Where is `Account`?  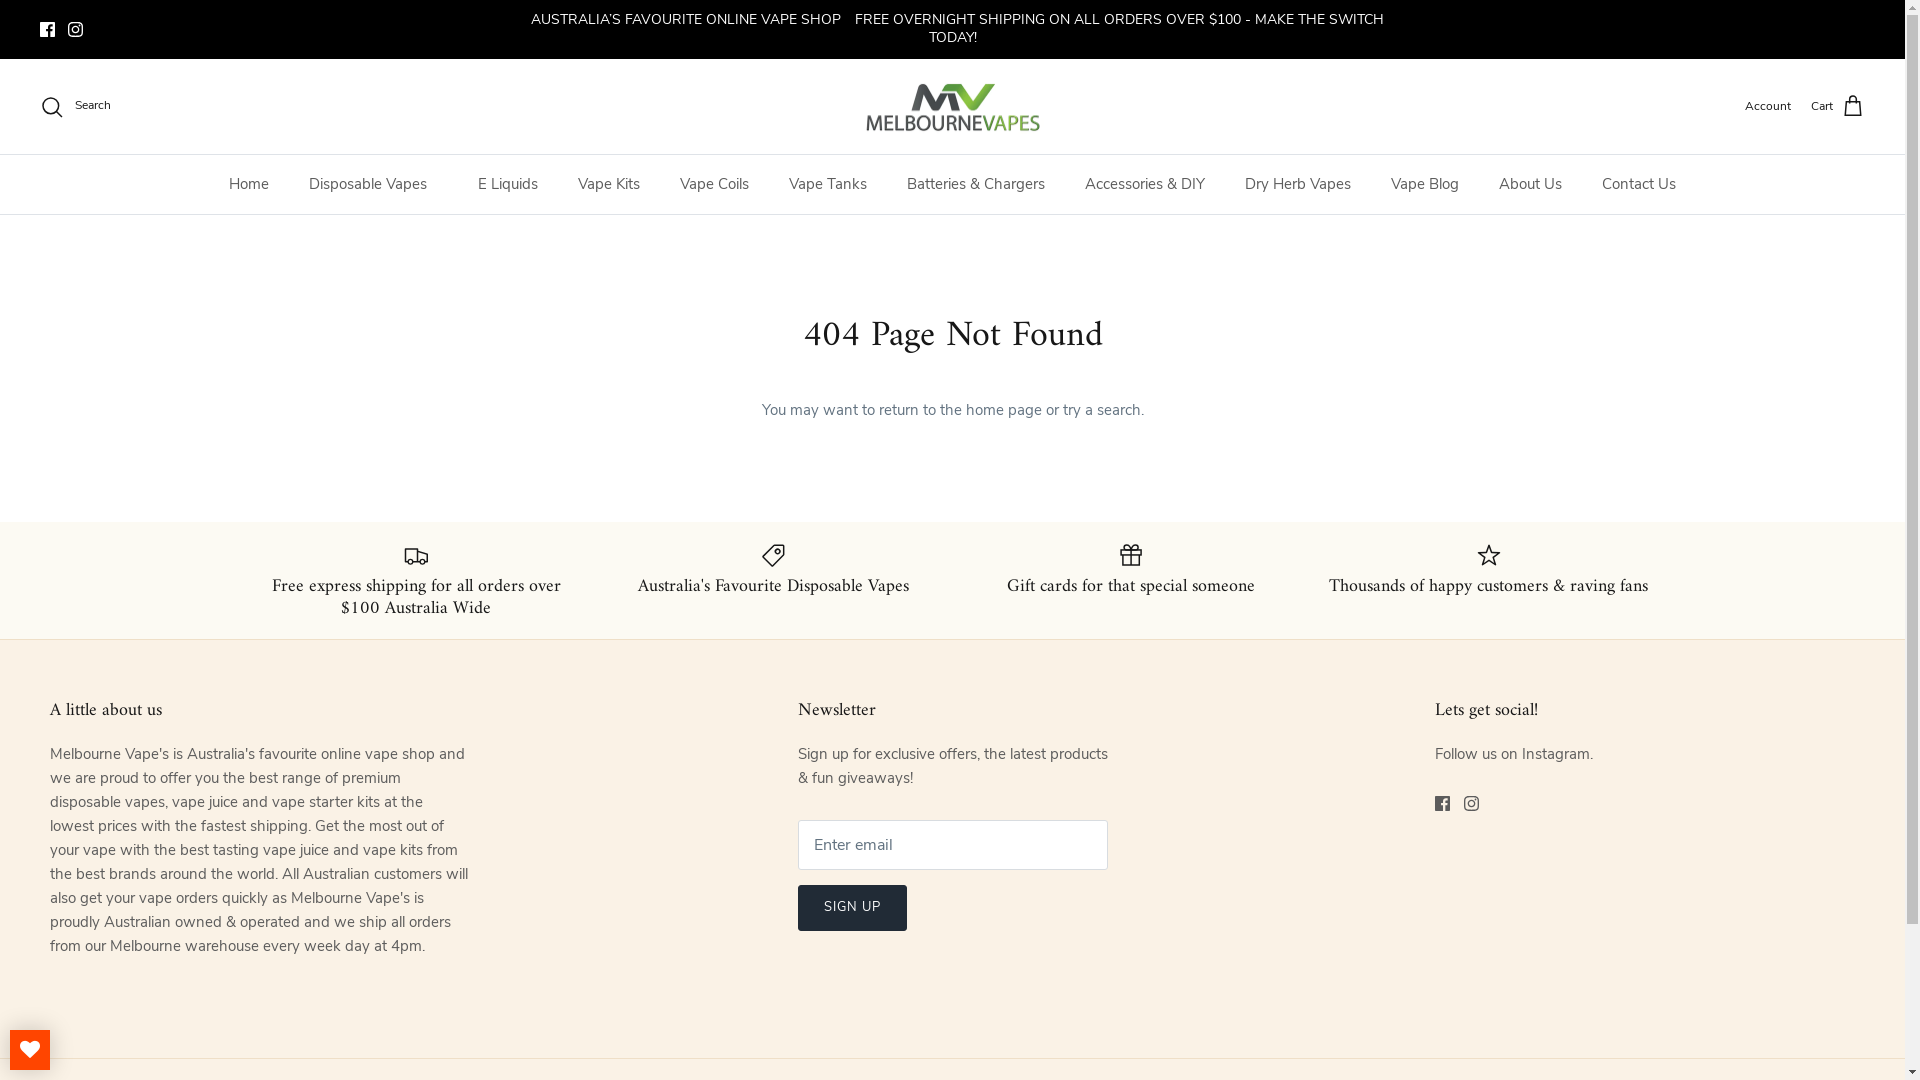 Account is located at coordinates (1768, 106).